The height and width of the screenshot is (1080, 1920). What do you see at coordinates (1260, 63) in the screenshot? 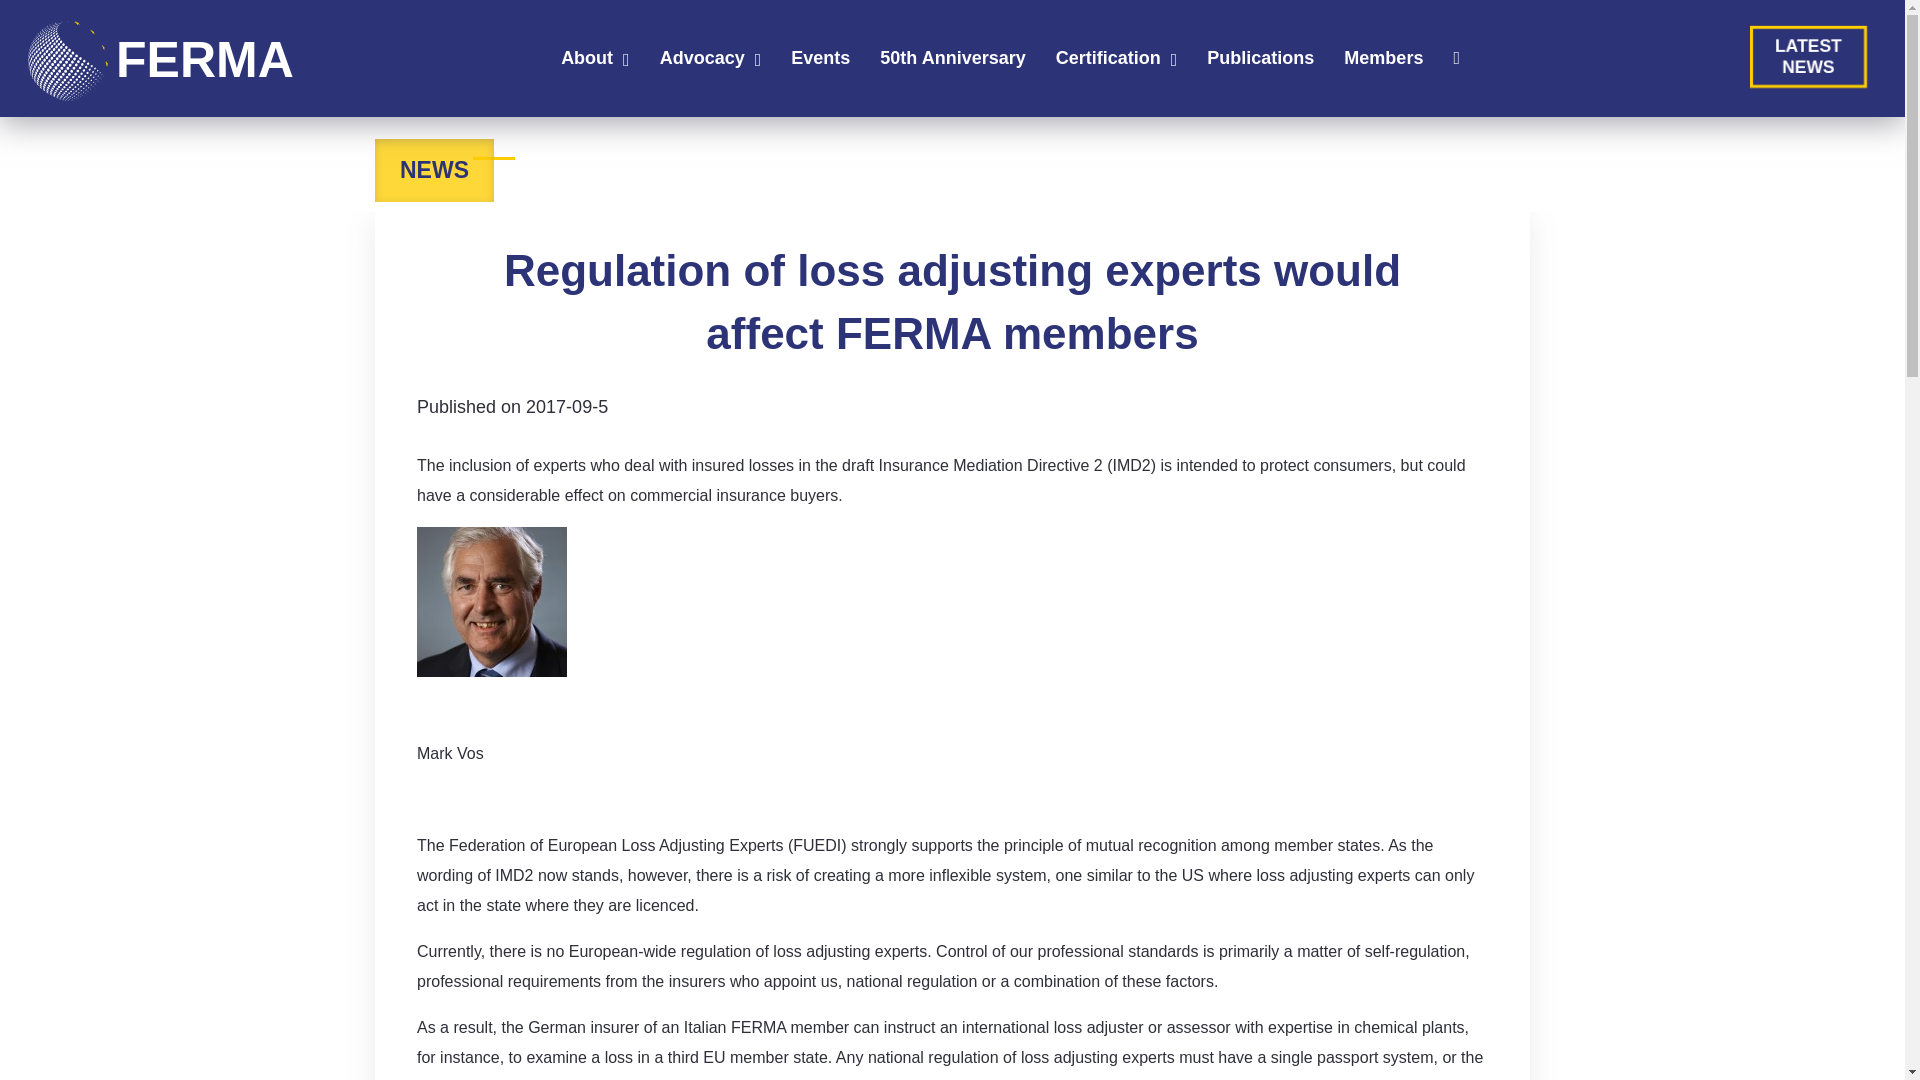
I see `FERMA` at bounding box center [1260, 63].